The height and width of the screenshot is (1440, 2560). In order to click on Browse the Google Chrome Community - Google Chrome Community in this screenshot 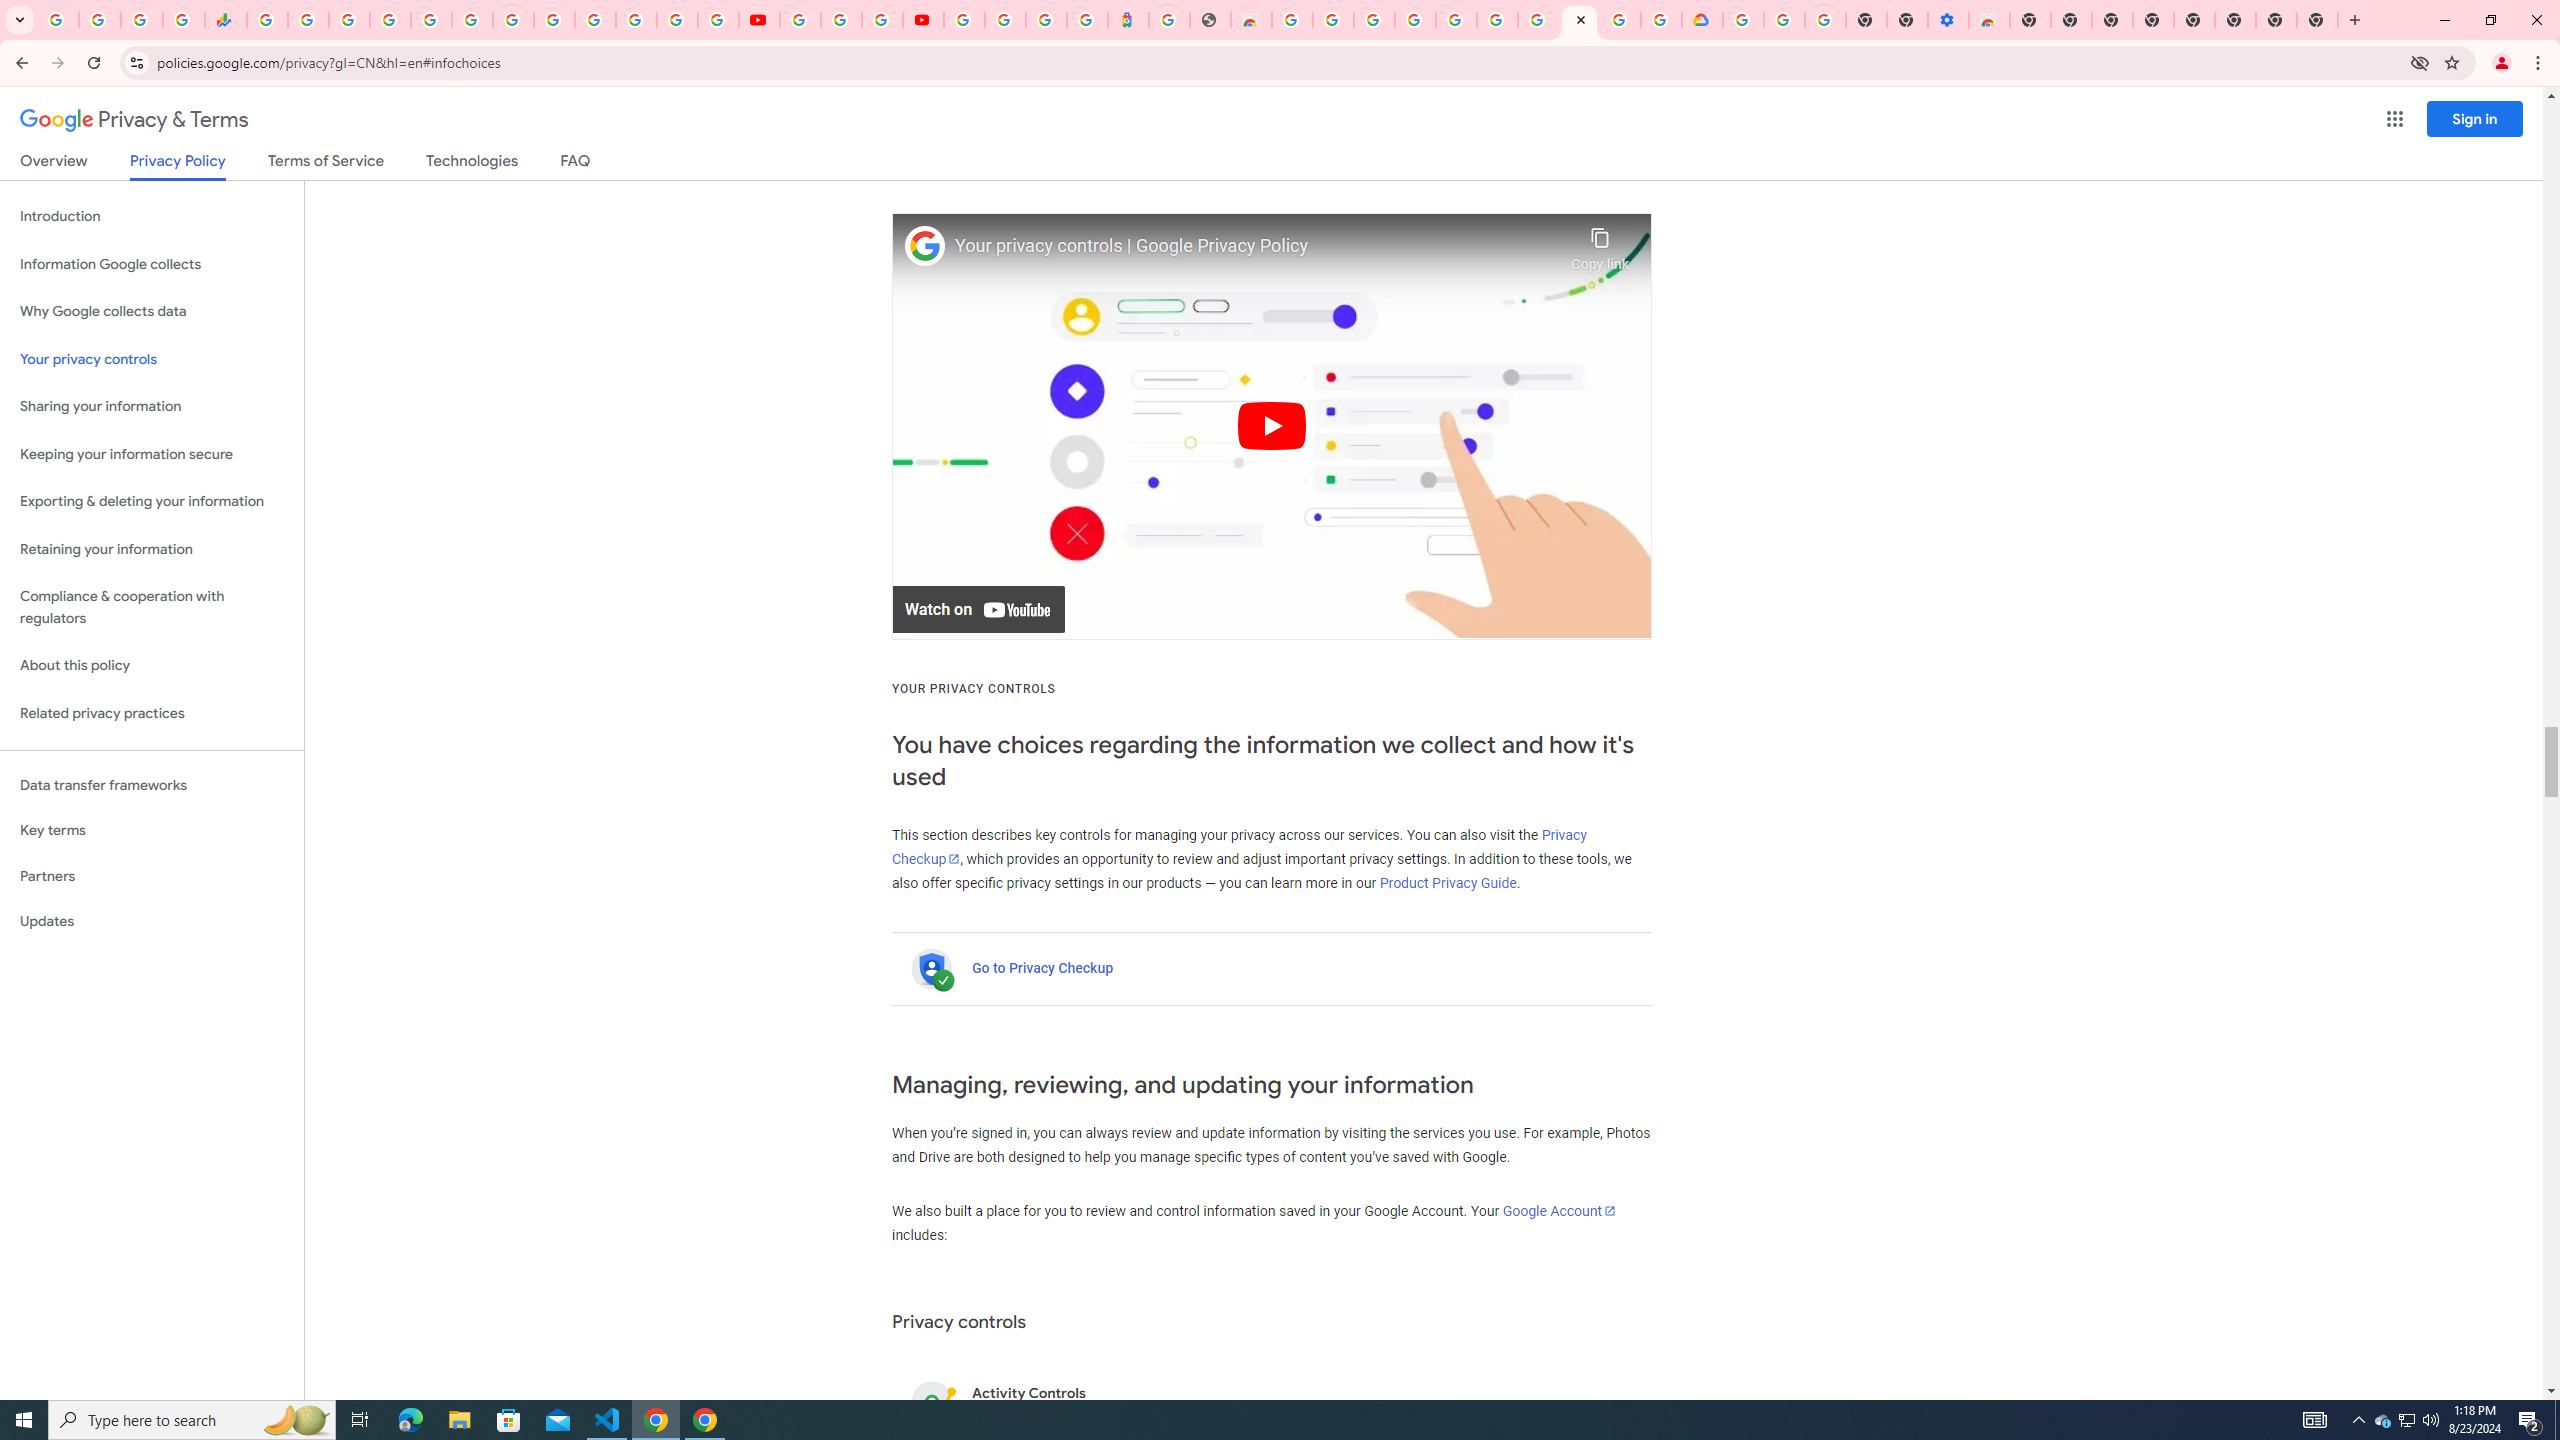, I will do `click(1662, 20)`.